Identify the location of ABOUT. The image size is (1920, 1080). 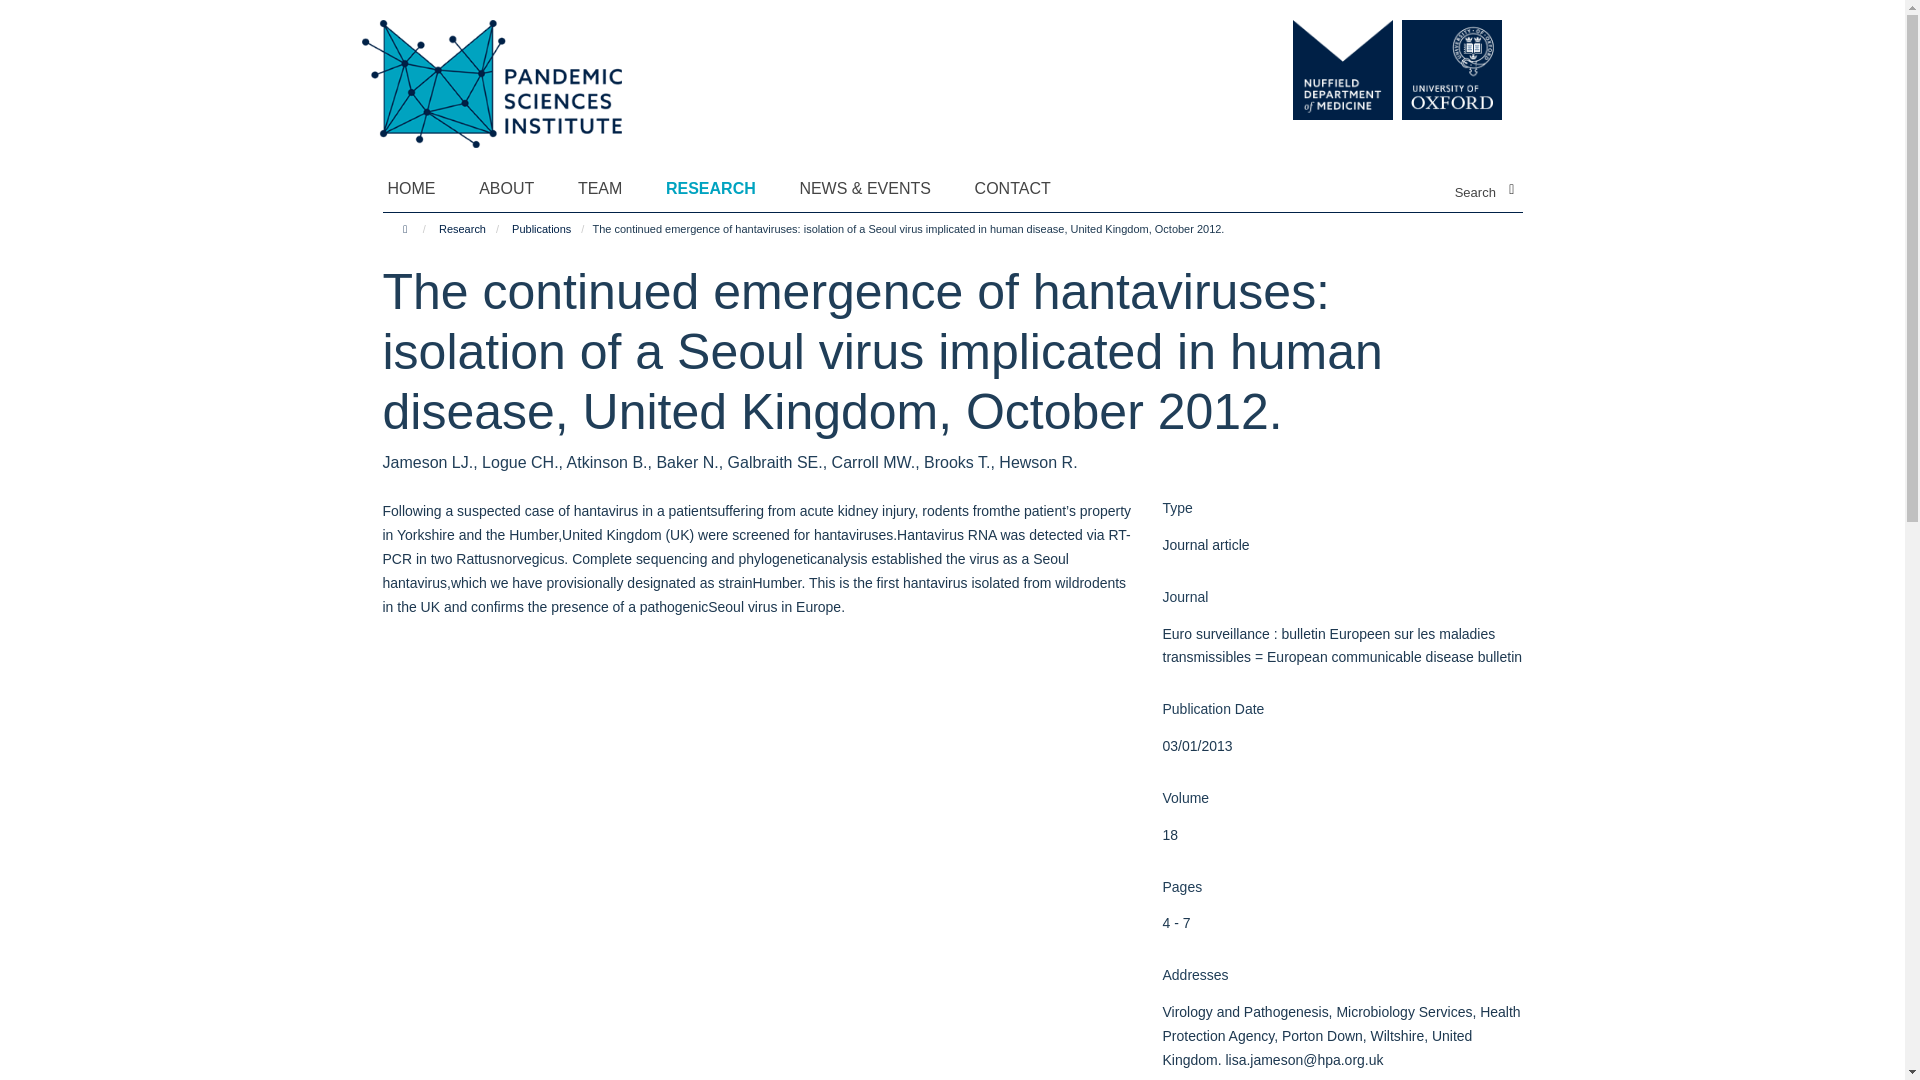
(518, 188).